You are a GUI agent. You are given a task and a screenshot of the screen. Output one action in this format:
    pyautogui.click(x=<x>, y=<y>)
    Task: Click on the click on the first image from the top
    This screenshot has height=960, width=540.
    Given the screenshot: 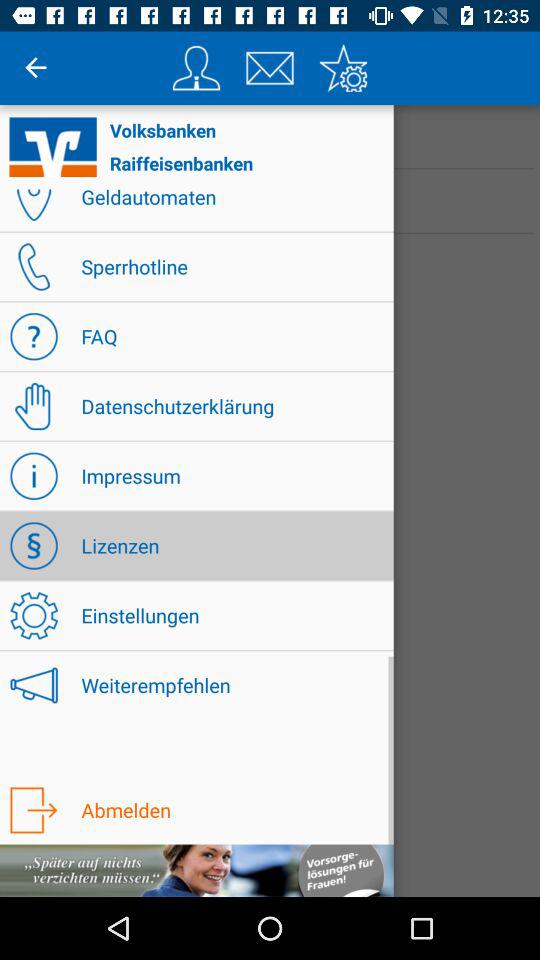 What is the action you would take?
    pyautogui.click(x=196, y=68)
    